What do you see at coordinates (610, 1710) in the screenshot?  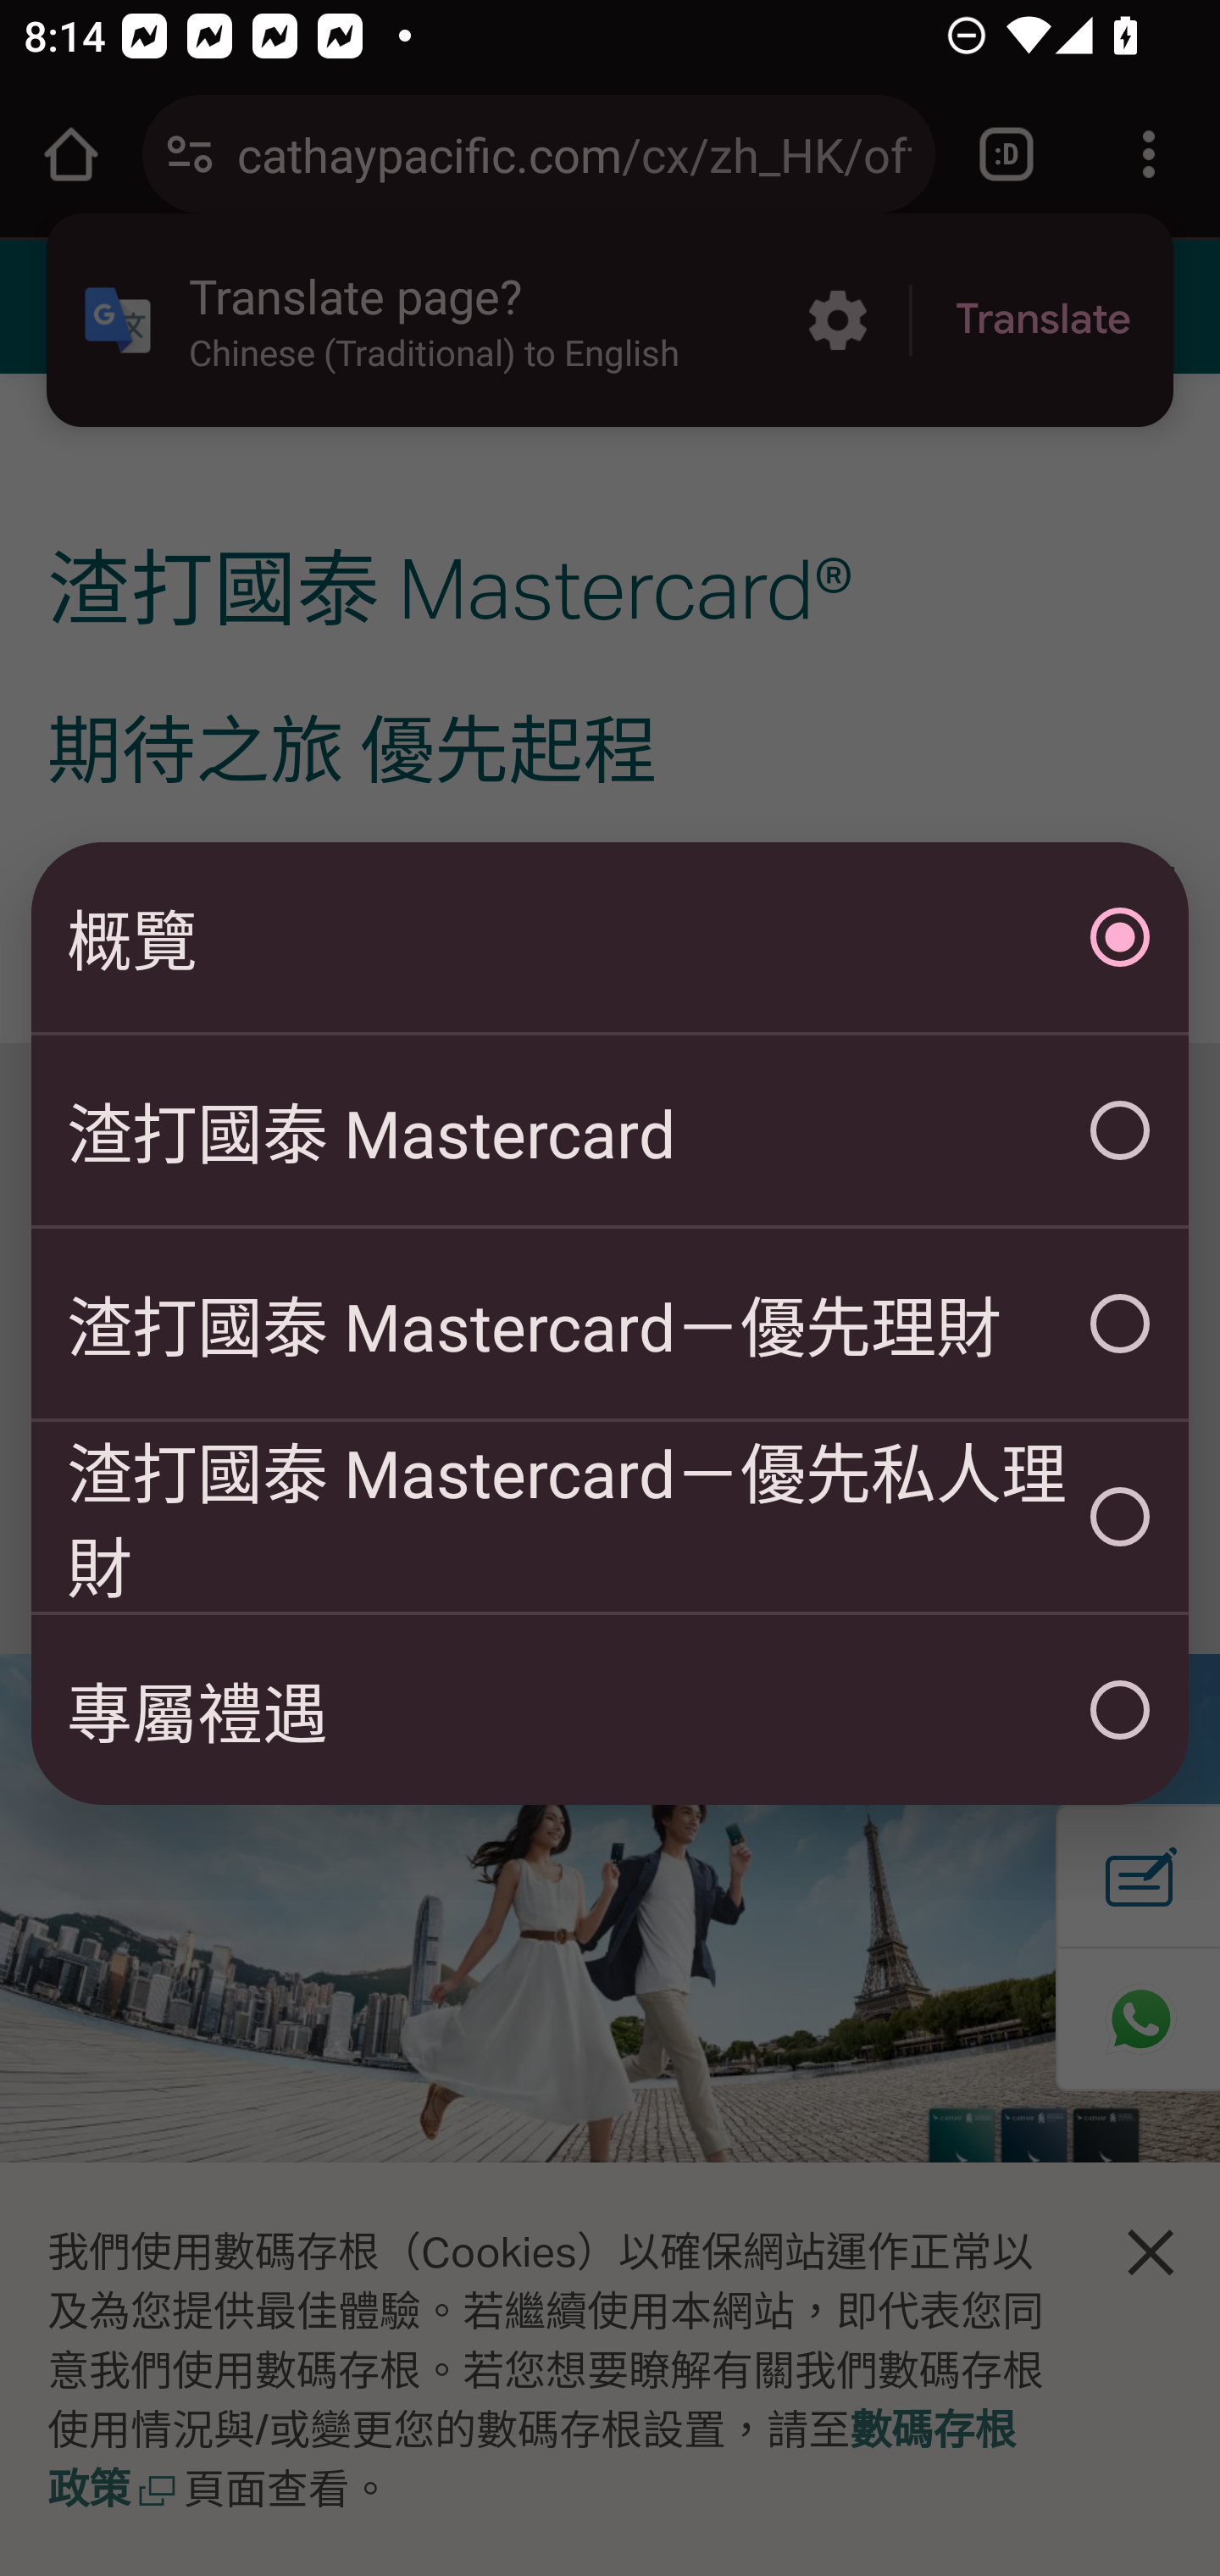 I see `專屬禮遇` at bounding box center [610, 1710].